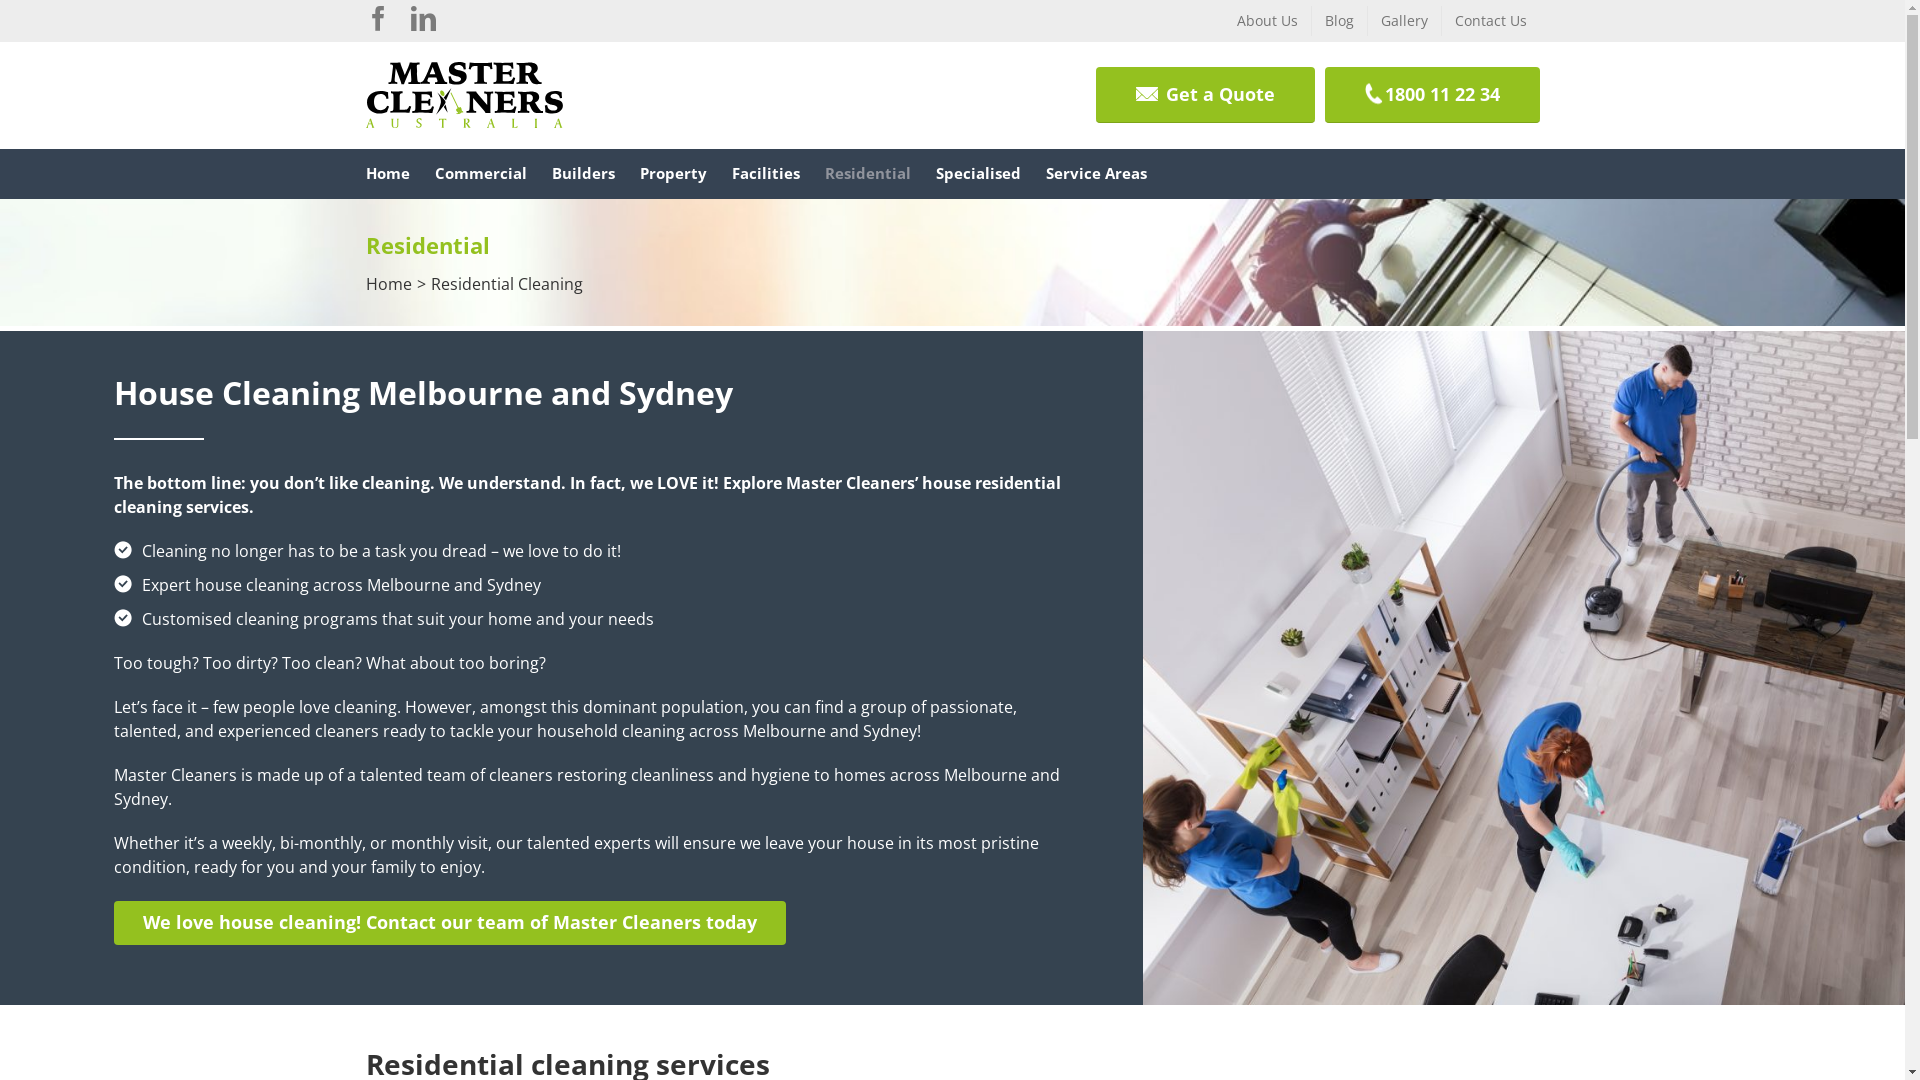 The height and width of the screenshot is (1080, 1920). Describe the element at coordinates (1206, 95) in the screenshot. I see `Get a Quote` at that location.